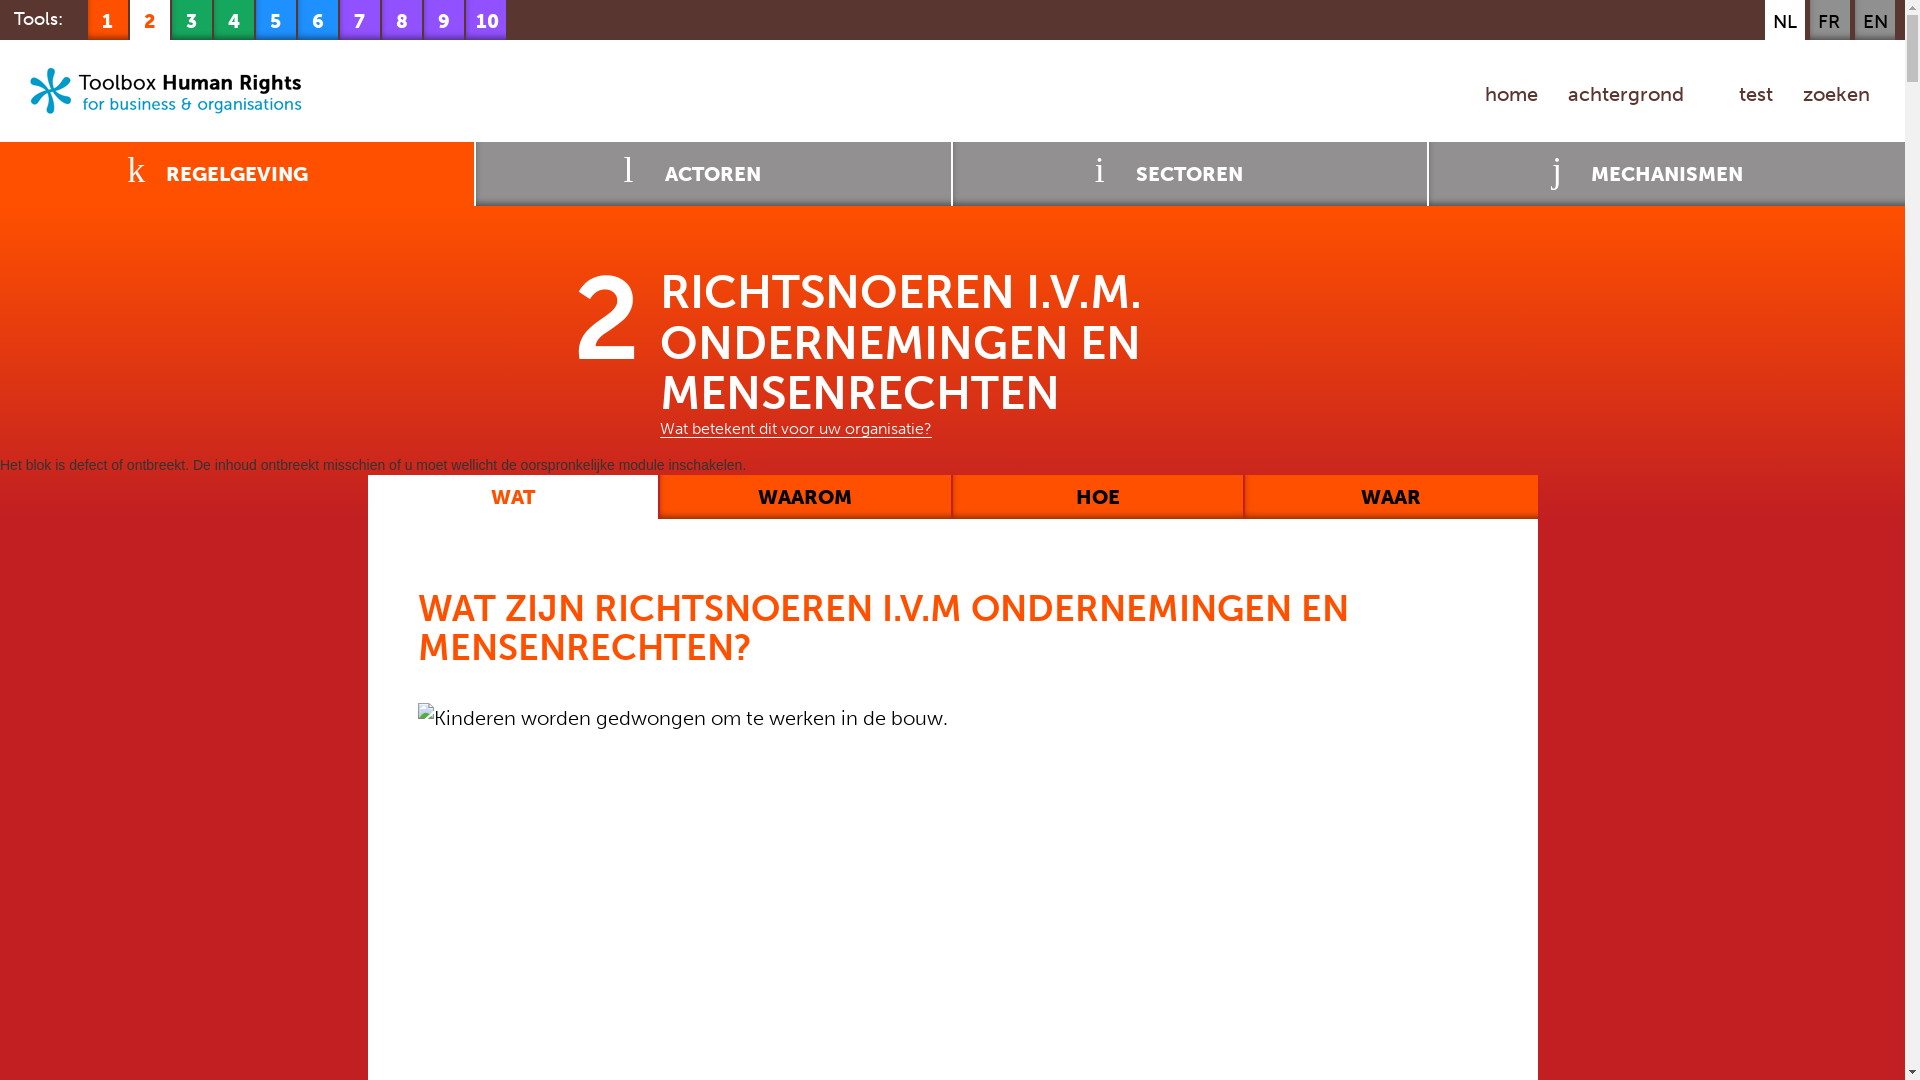 This screenshot has width=1920, height=1080. Describe the element at coordinates (1626, 94) in the screenshot. I see `achtergrond` at that location.